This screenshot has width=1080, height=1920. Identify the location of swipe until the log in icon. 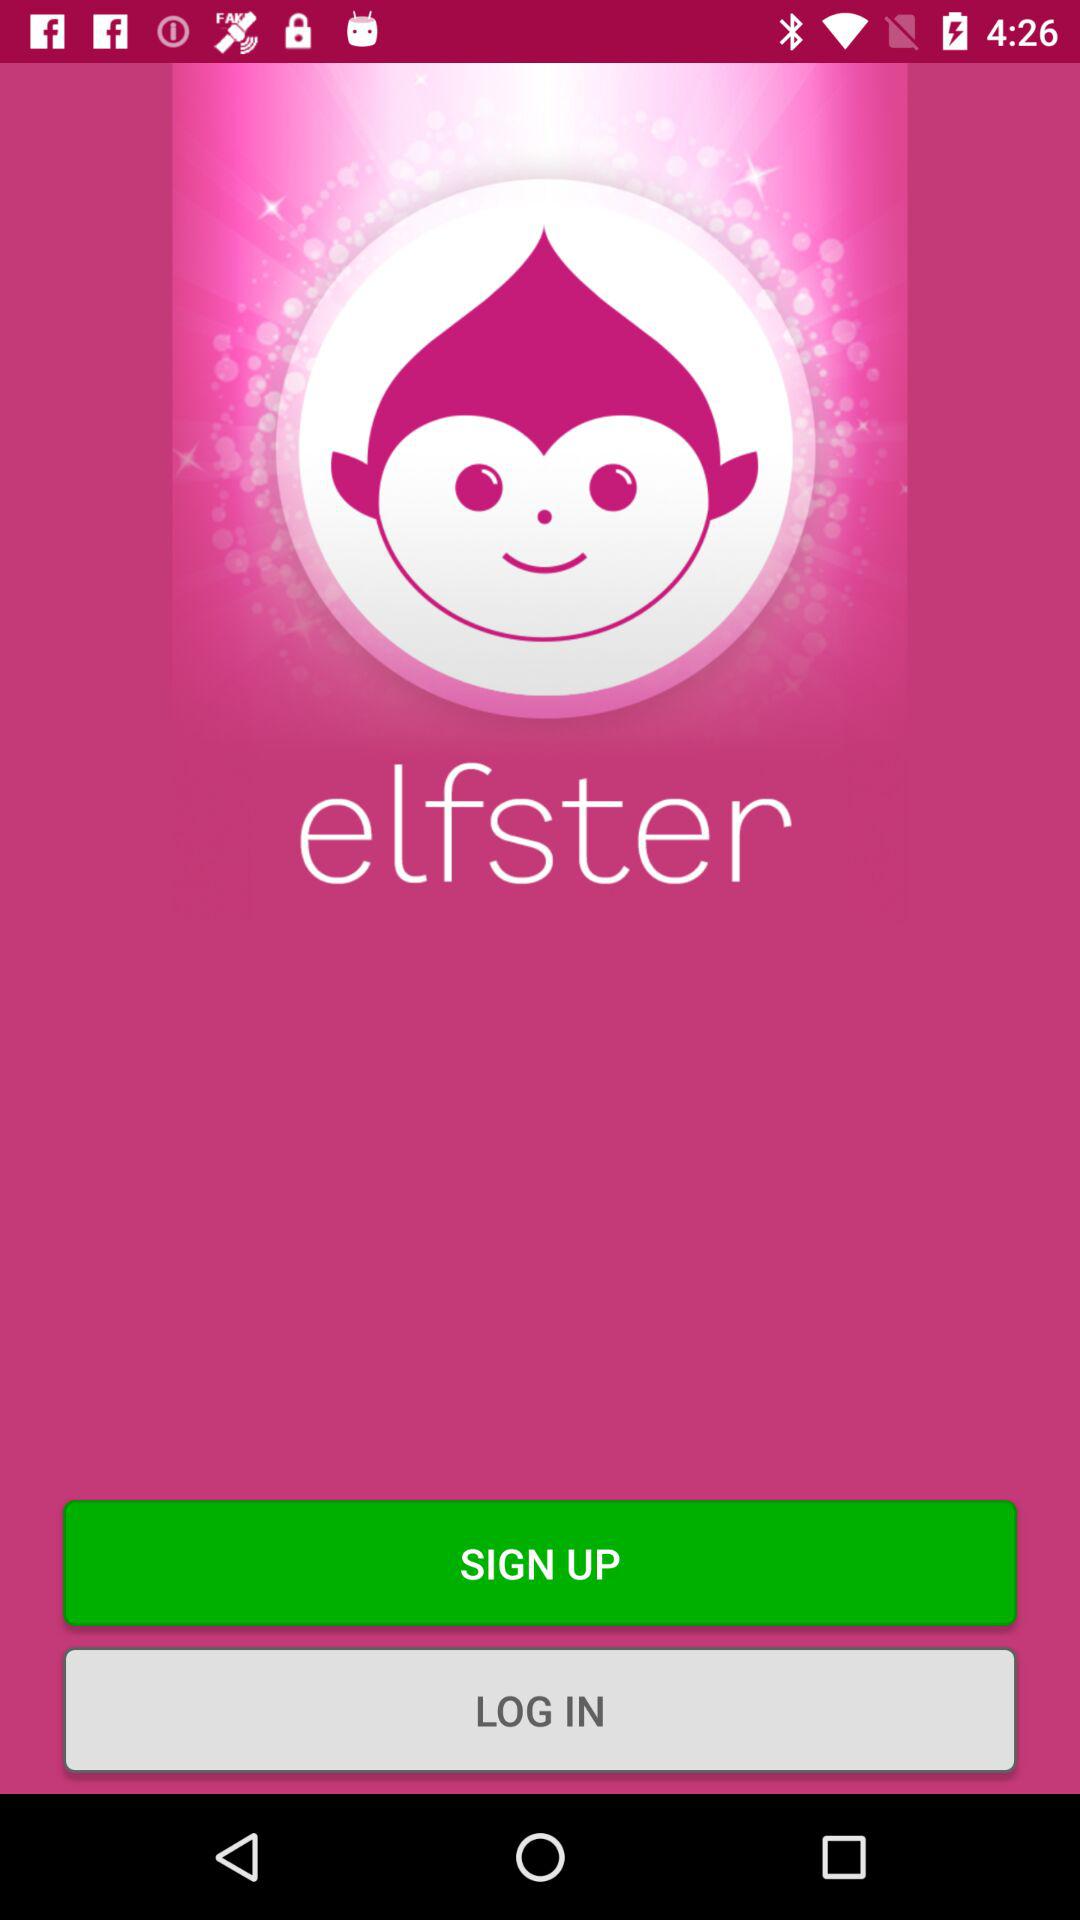
(540, 1710).